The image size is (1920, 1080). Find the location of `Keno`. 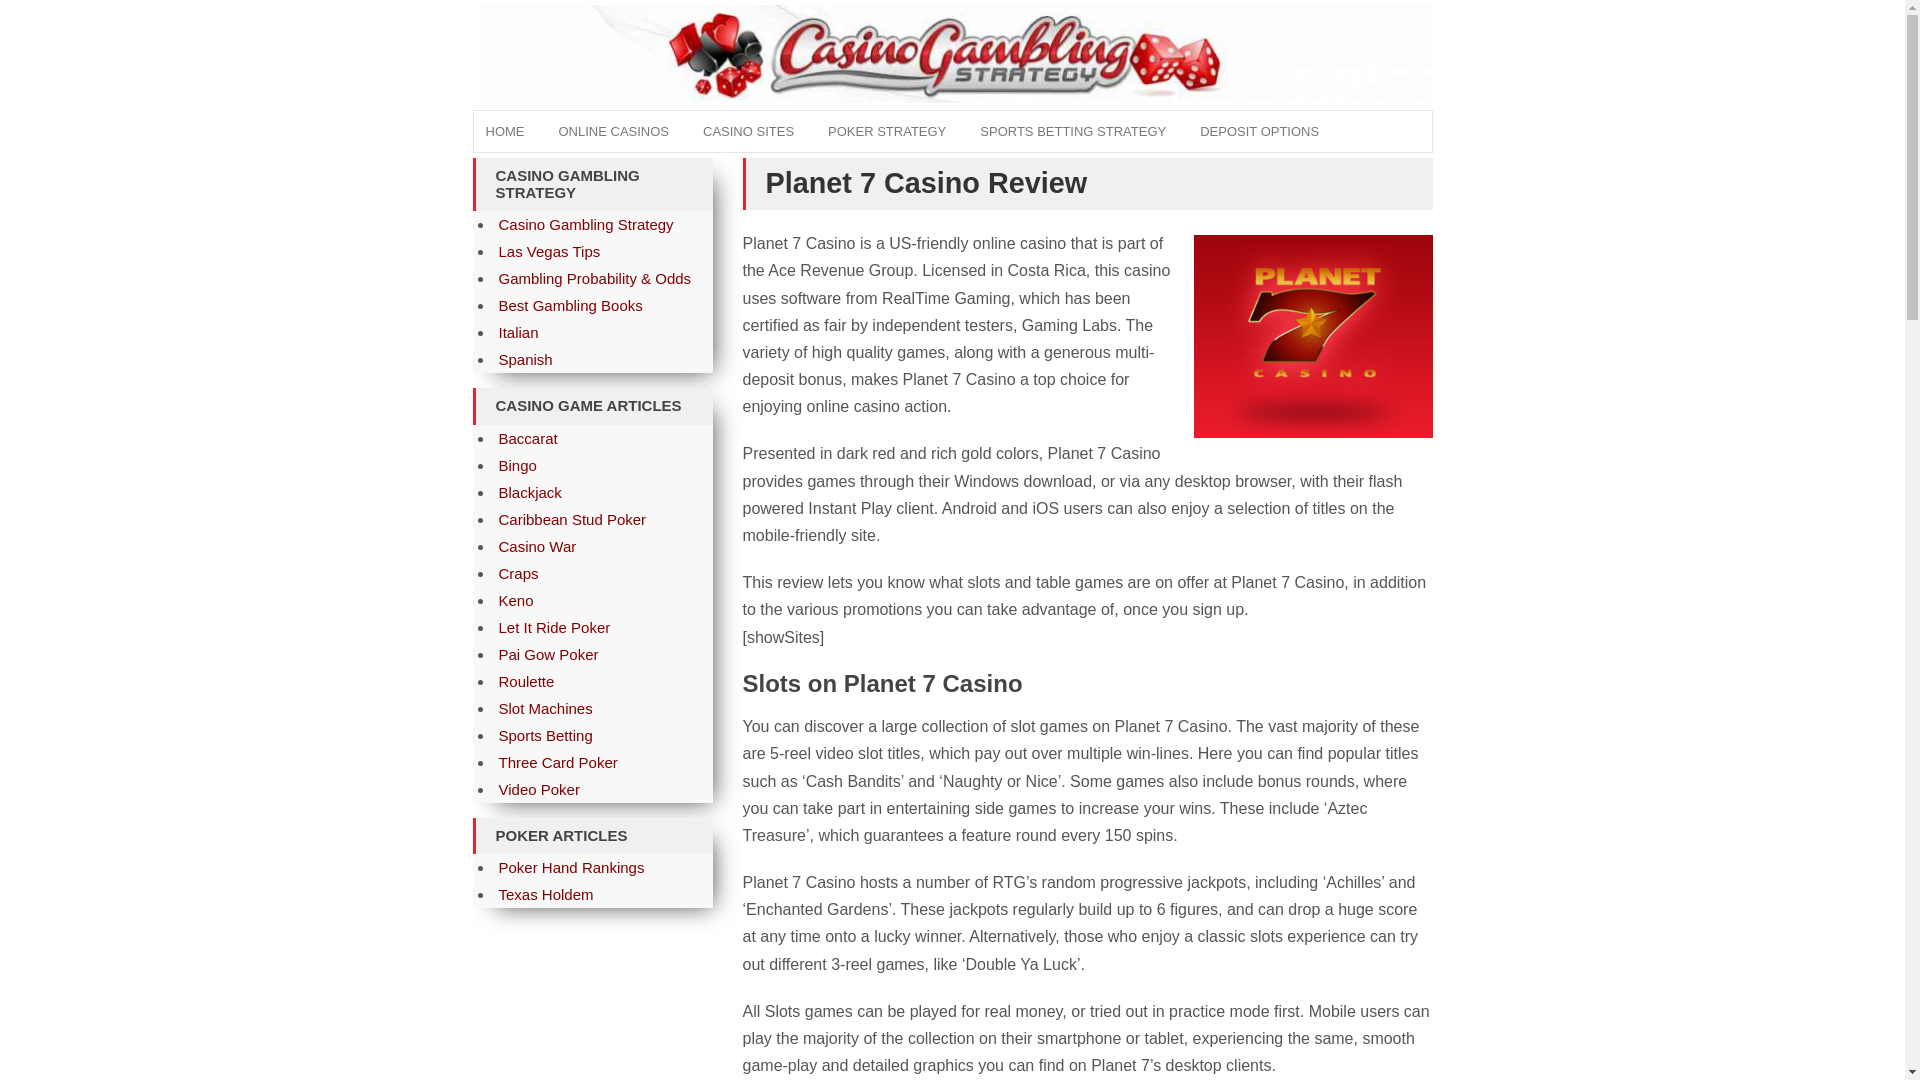

Keno is located at coordinates (515, 600).